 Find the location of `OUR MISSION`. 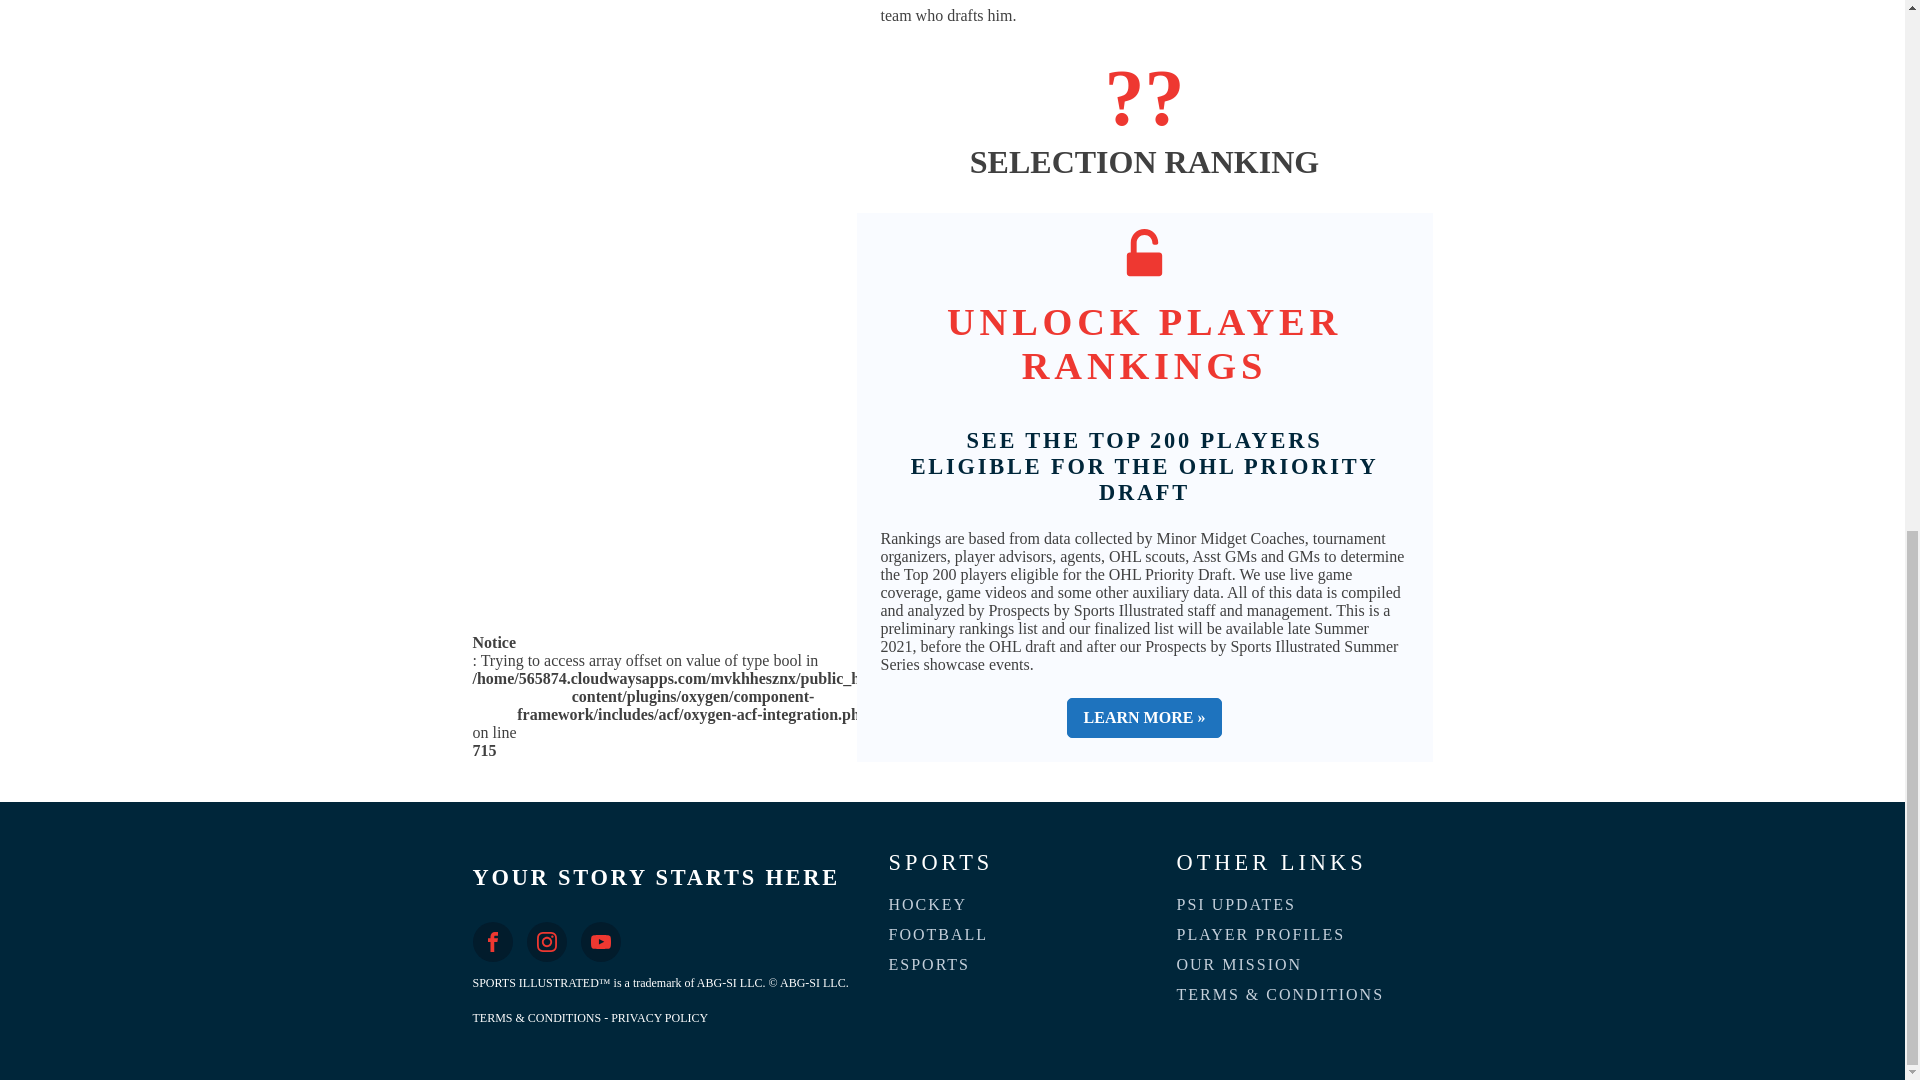

OUR MISSION is located at coordinates (1240, 964).